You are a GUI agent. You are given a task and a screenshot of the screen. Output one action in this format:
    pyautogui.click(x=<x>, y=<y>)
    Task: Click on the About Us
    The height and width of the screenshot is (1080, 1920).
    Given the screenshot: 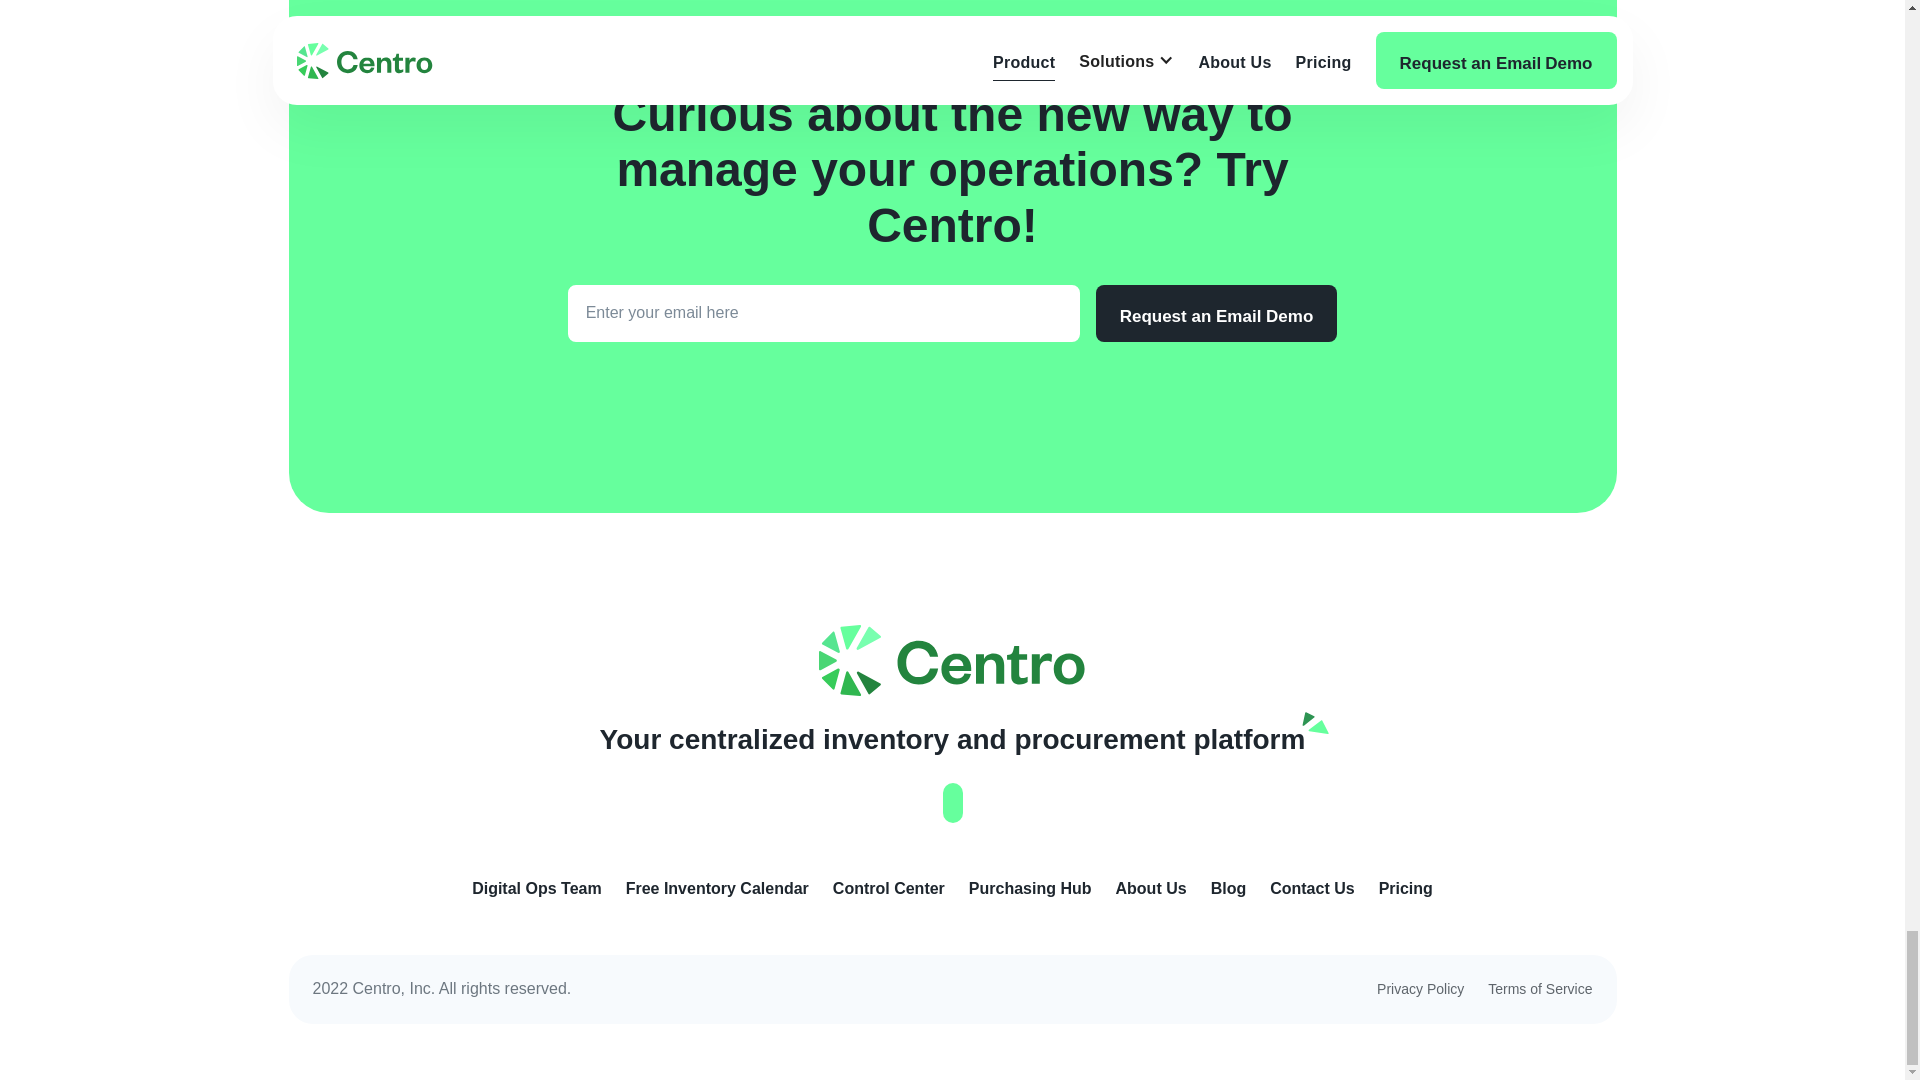 What is the action you would take?
    pyautogui.click(x=1150, y=888)
    